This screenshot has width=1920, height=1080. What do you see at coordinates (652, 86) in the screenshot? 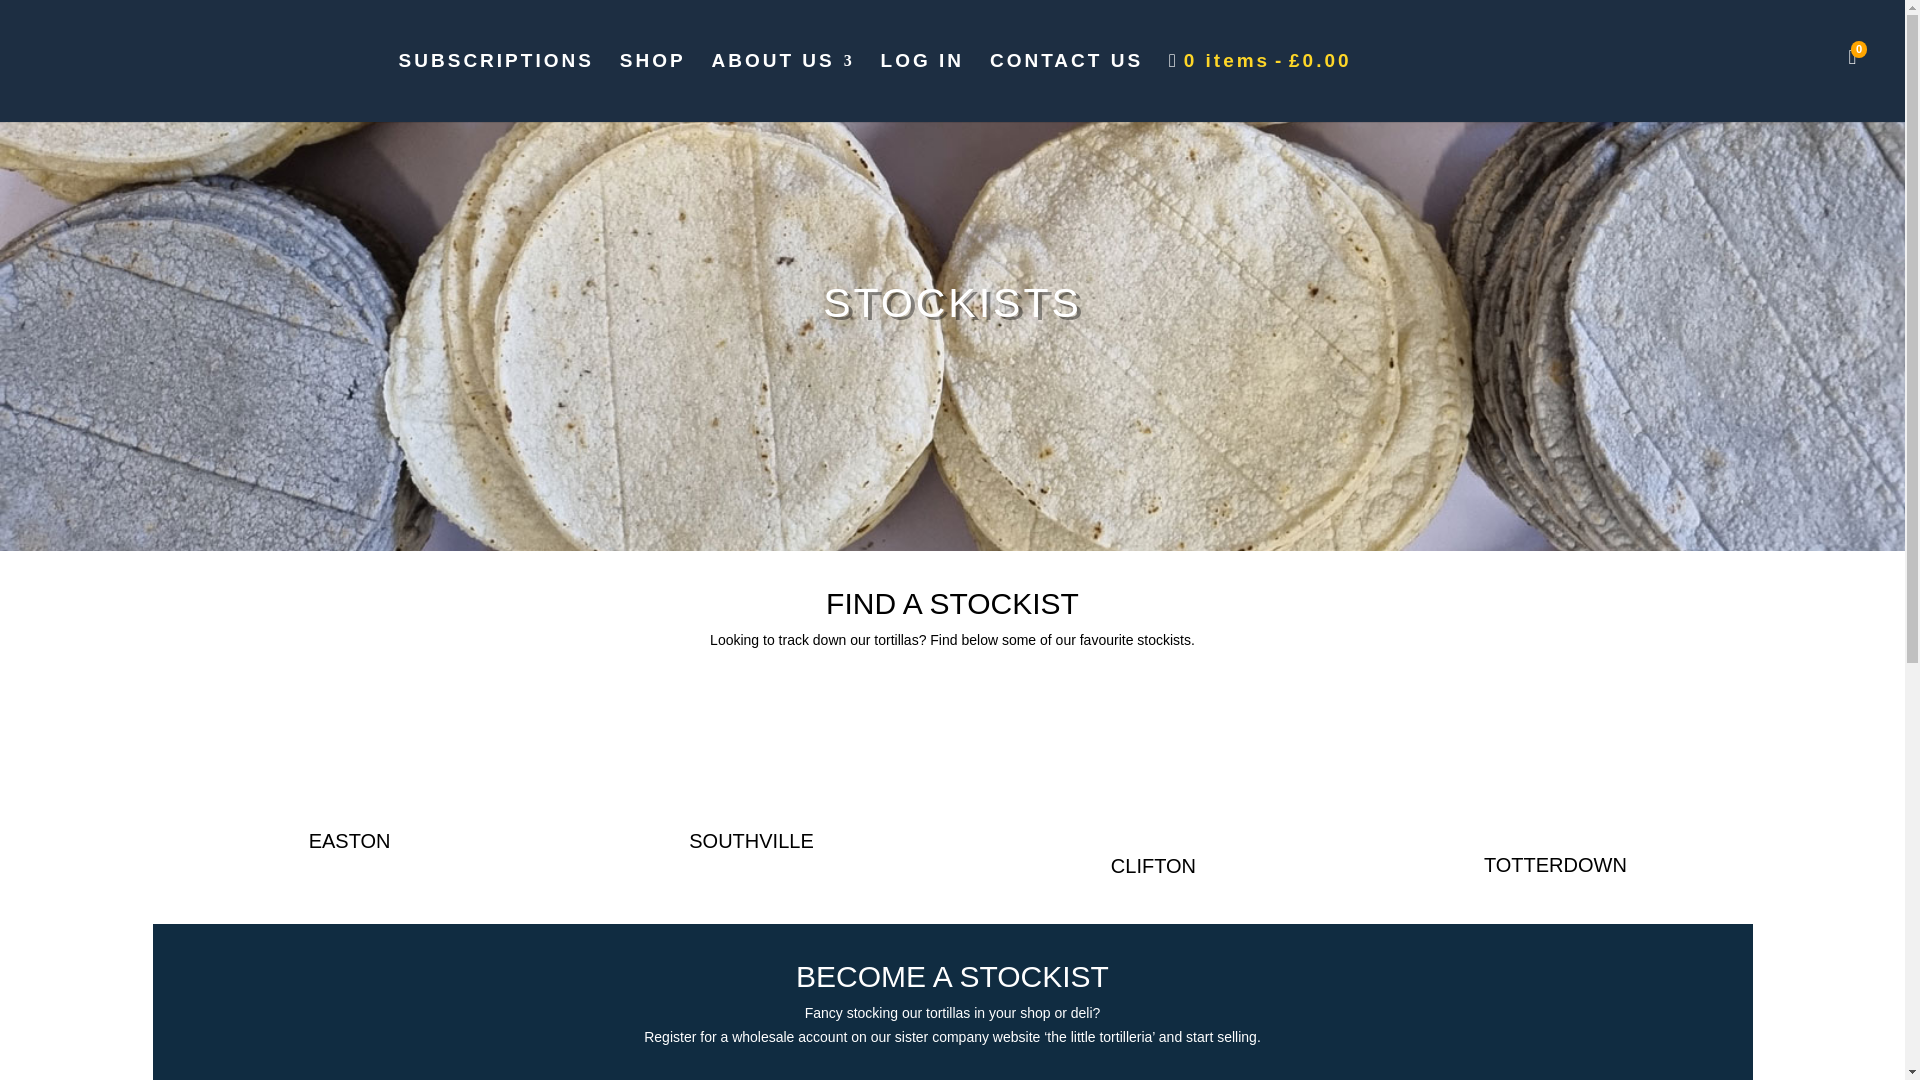
I see `SHOP` at bounding box center [652, 86].